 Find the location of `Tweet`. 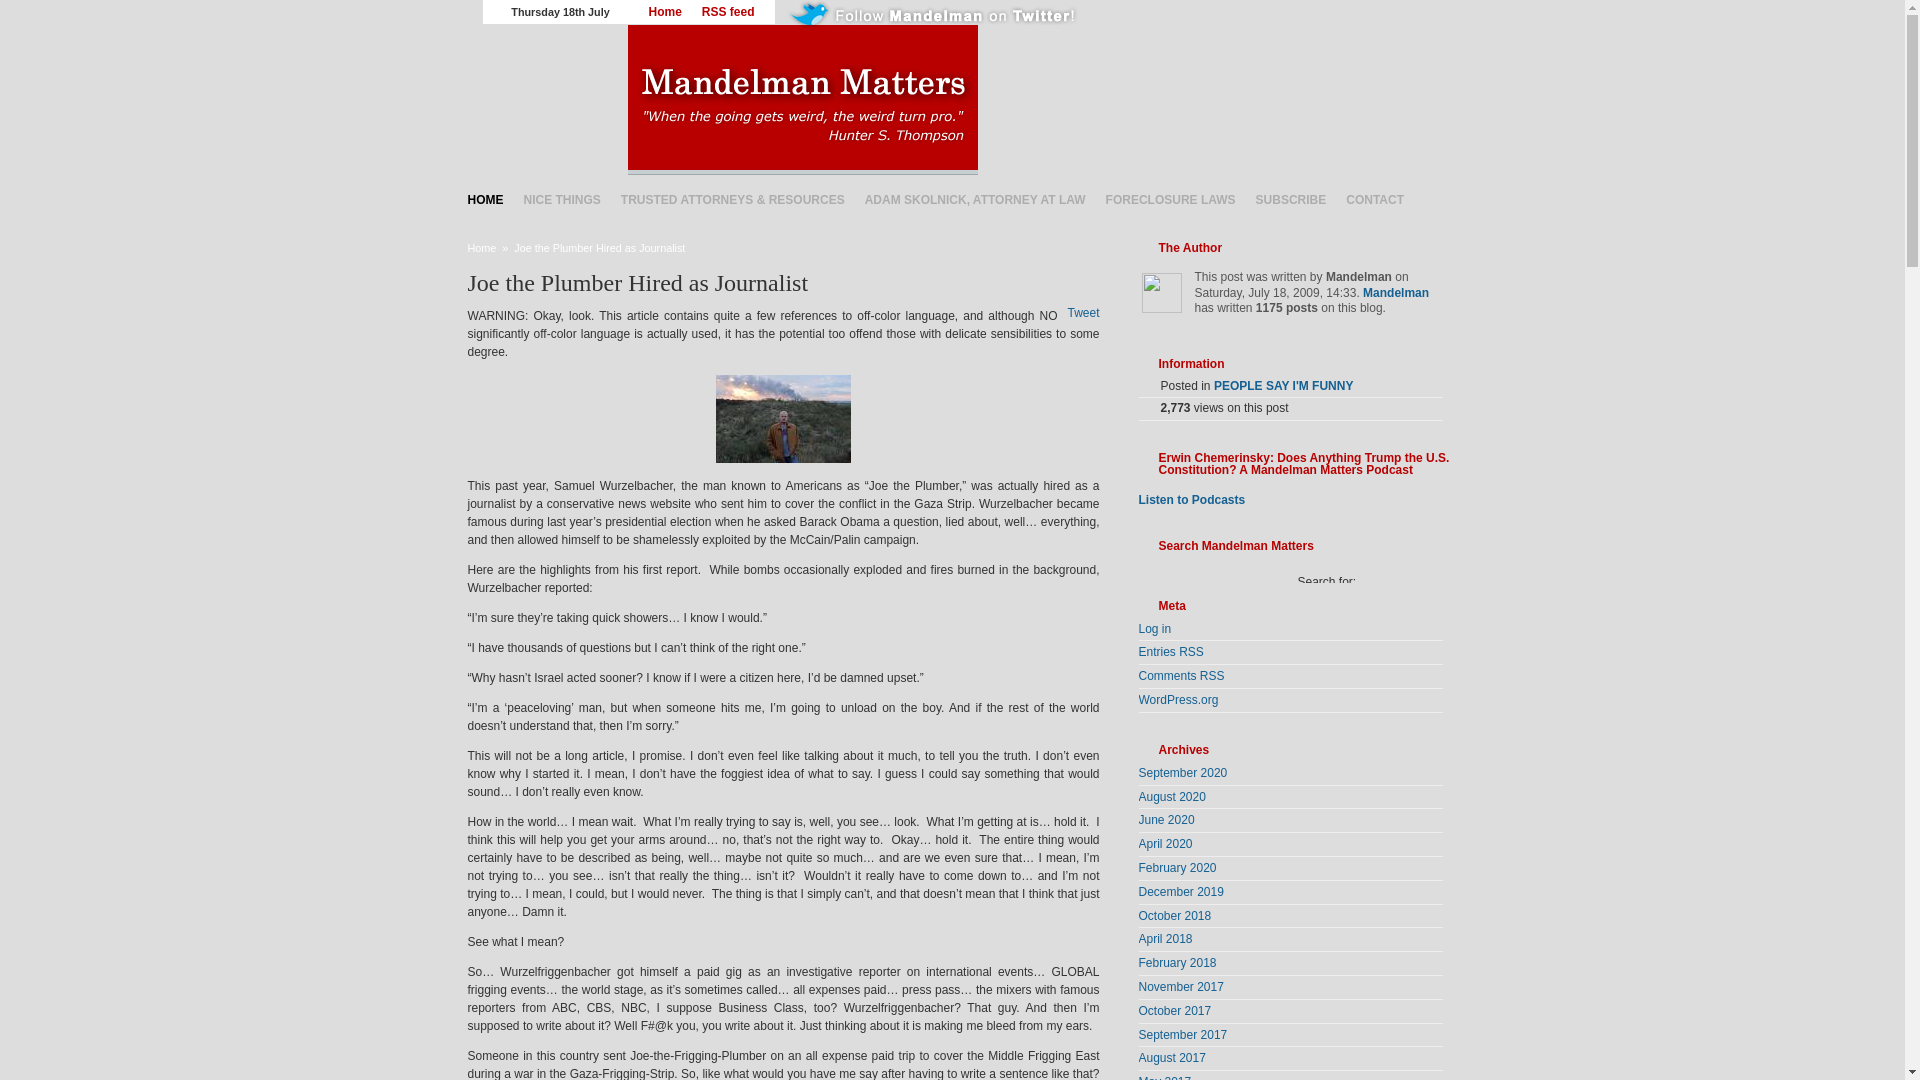

Tweet is located at coordinates (1082, 312).